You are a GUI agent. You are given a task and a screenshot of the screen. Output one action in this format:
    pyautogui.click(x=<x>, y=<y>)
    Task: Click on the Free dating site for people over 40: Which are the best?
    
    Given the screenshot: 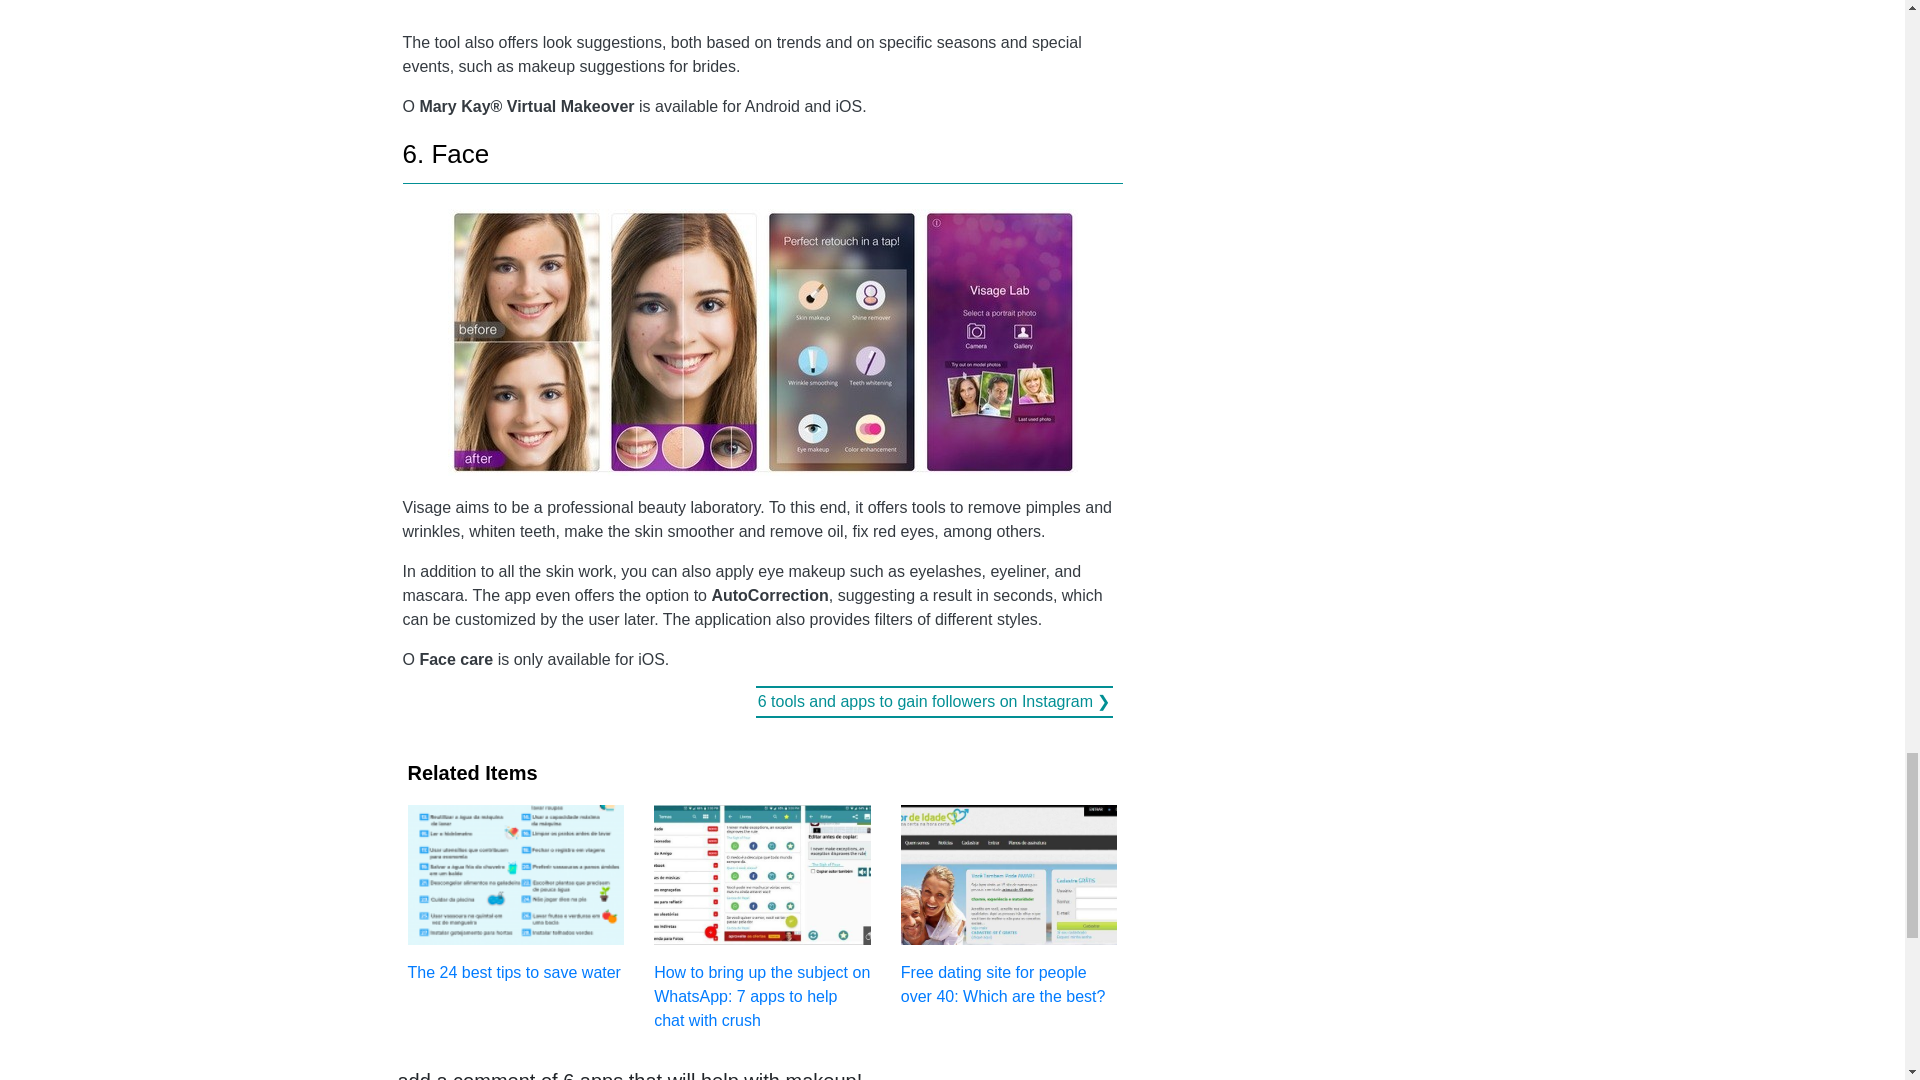 What is the action you would take?
    pyautogui.click(x=1008, y=904)
    